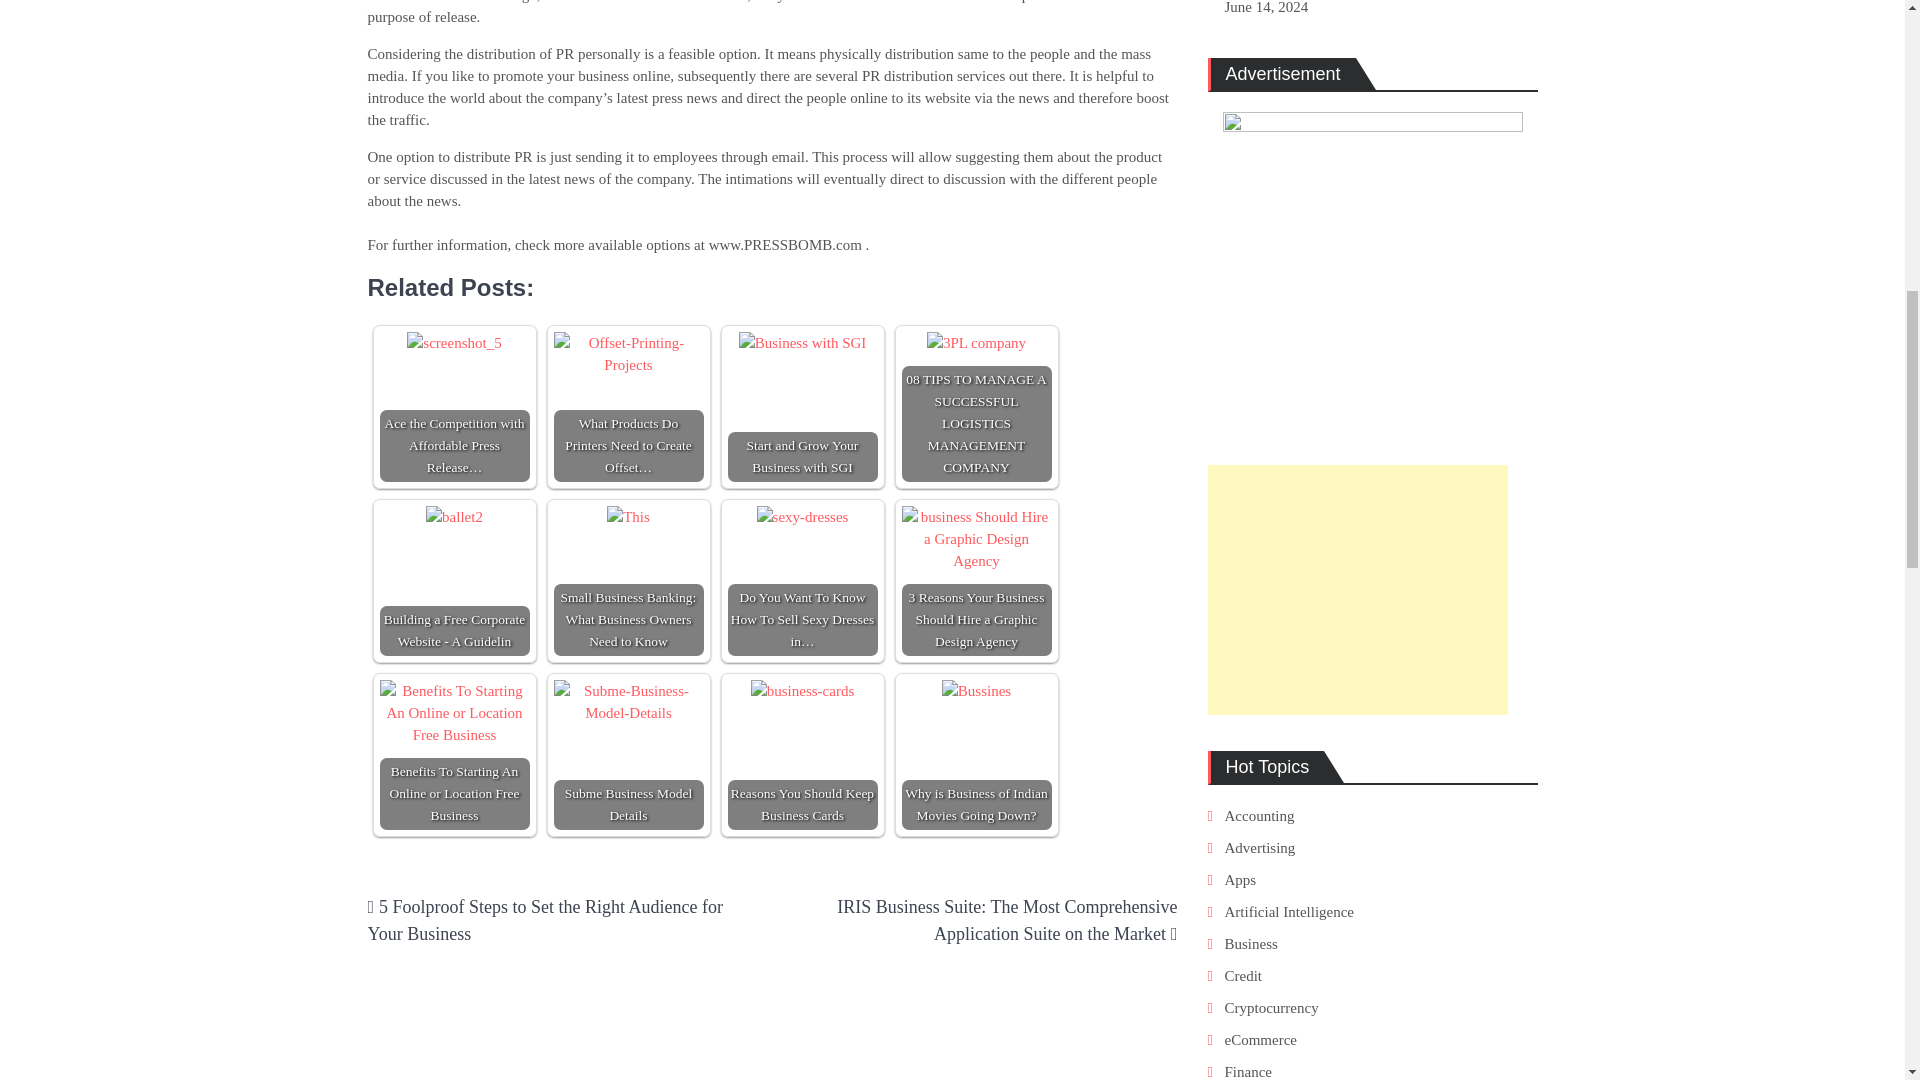  What do you see at coordinates (976, 342) in the screenshot?
I see `08 TIPS TO MANAGE A SUCCESSFUL LOGISTICS MANAGEMENT COMPANY` at bounding box center [976, 342].